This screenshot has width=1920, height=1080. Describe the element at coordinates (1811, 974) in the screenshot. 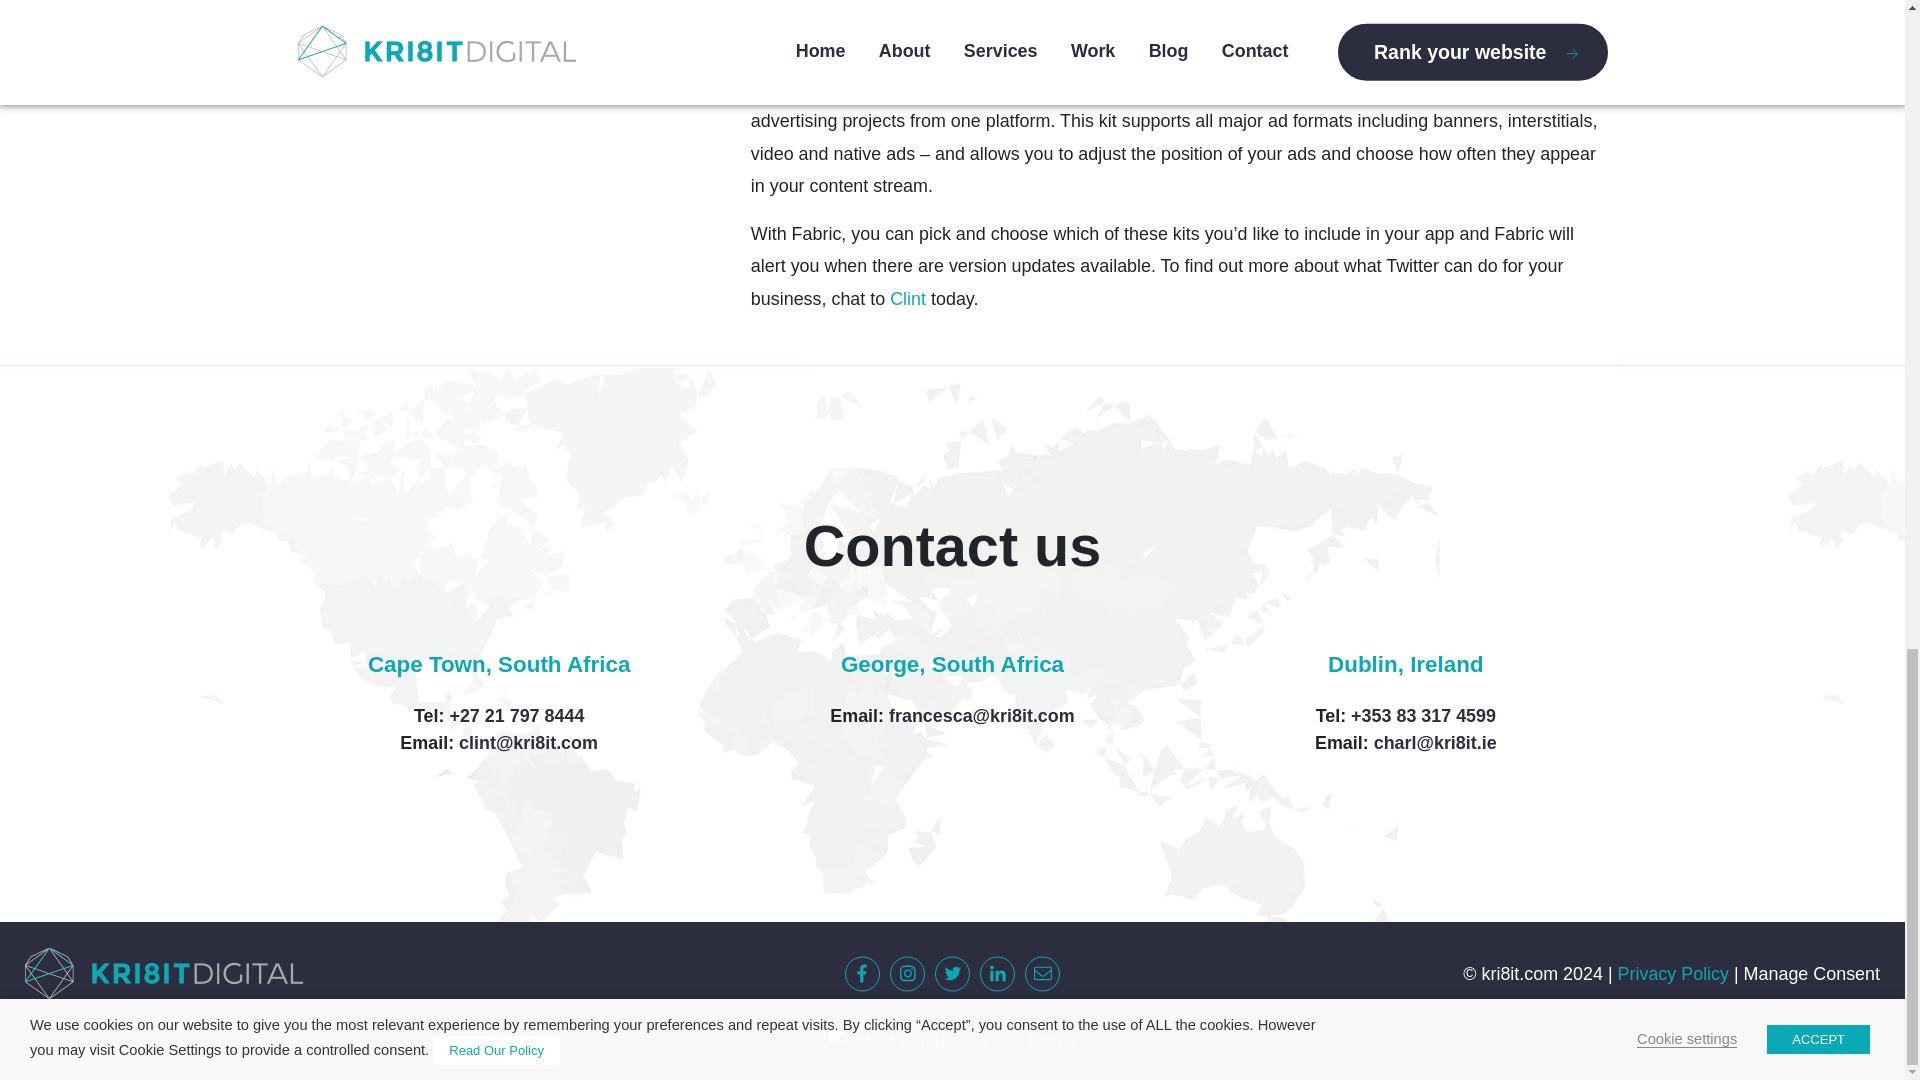

I see `Manage Consent` at that location.